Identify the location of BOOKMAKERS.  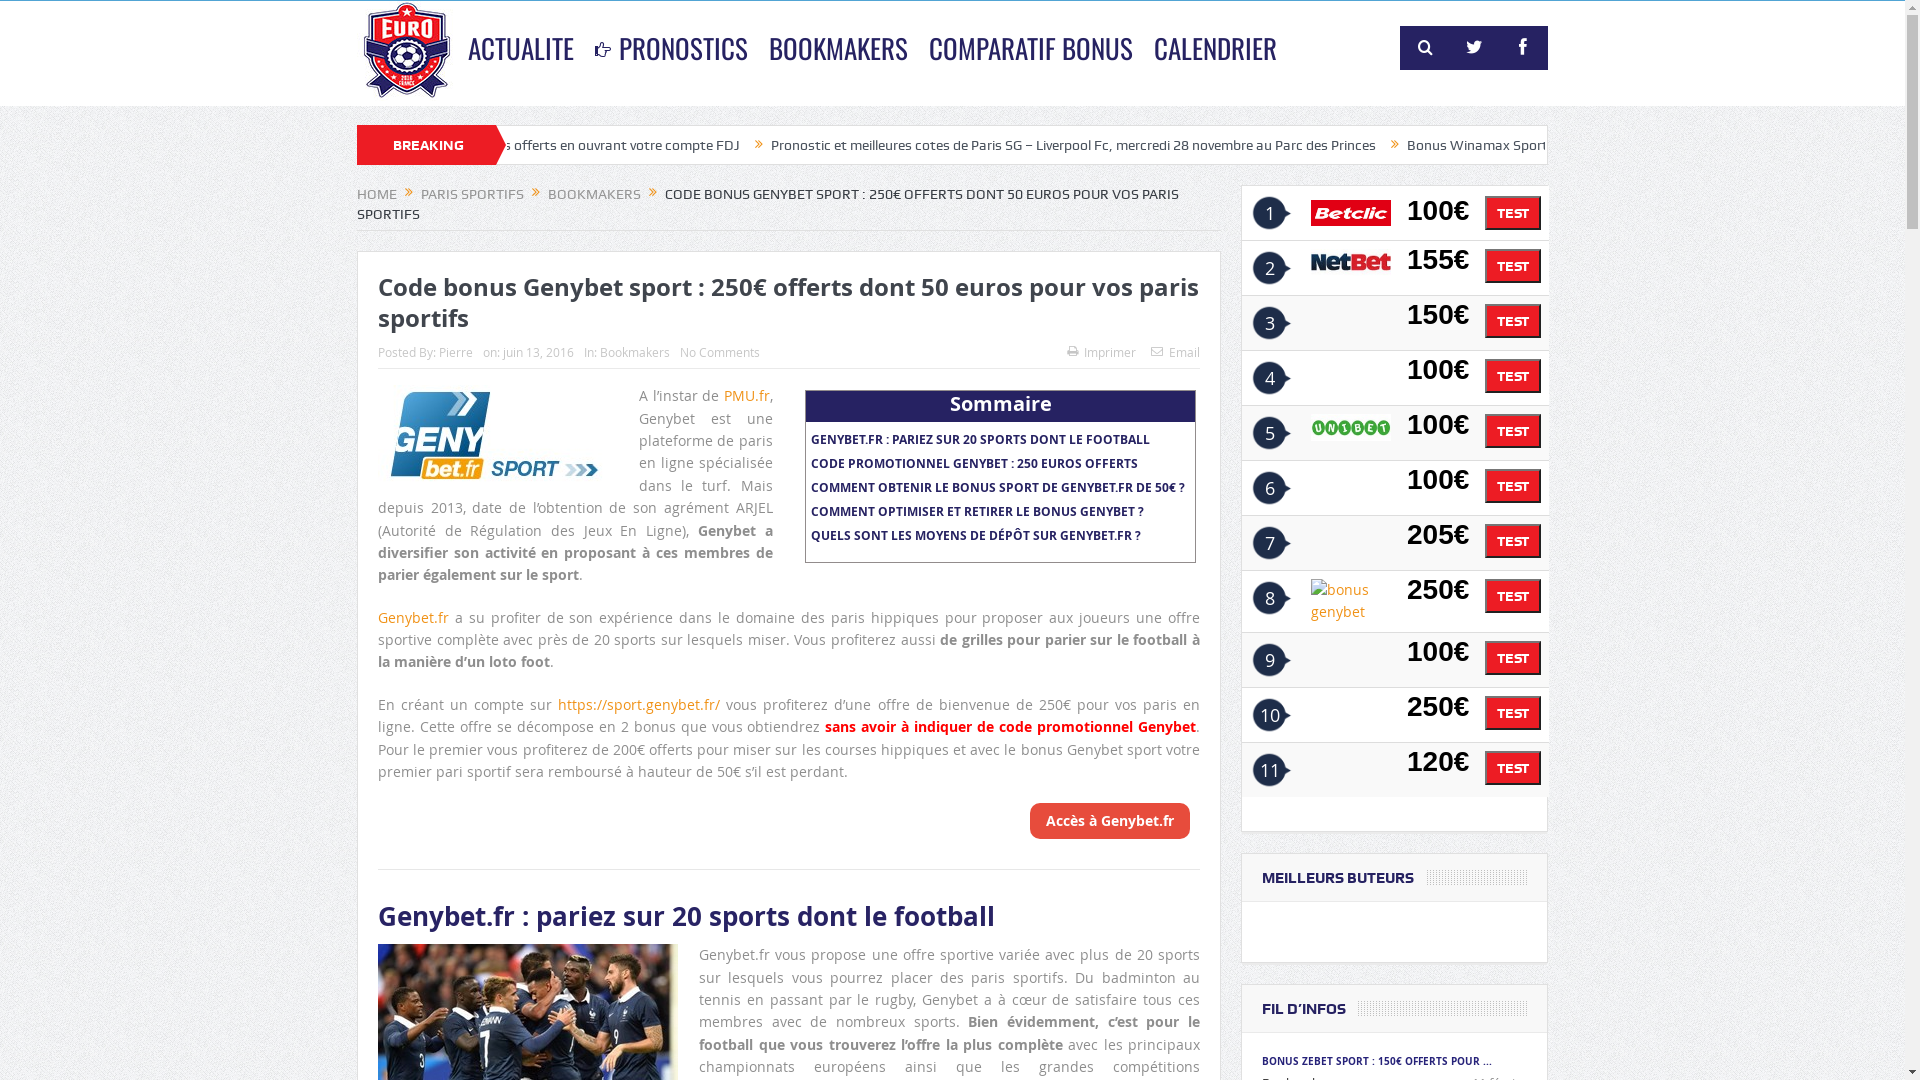
(594, 194).